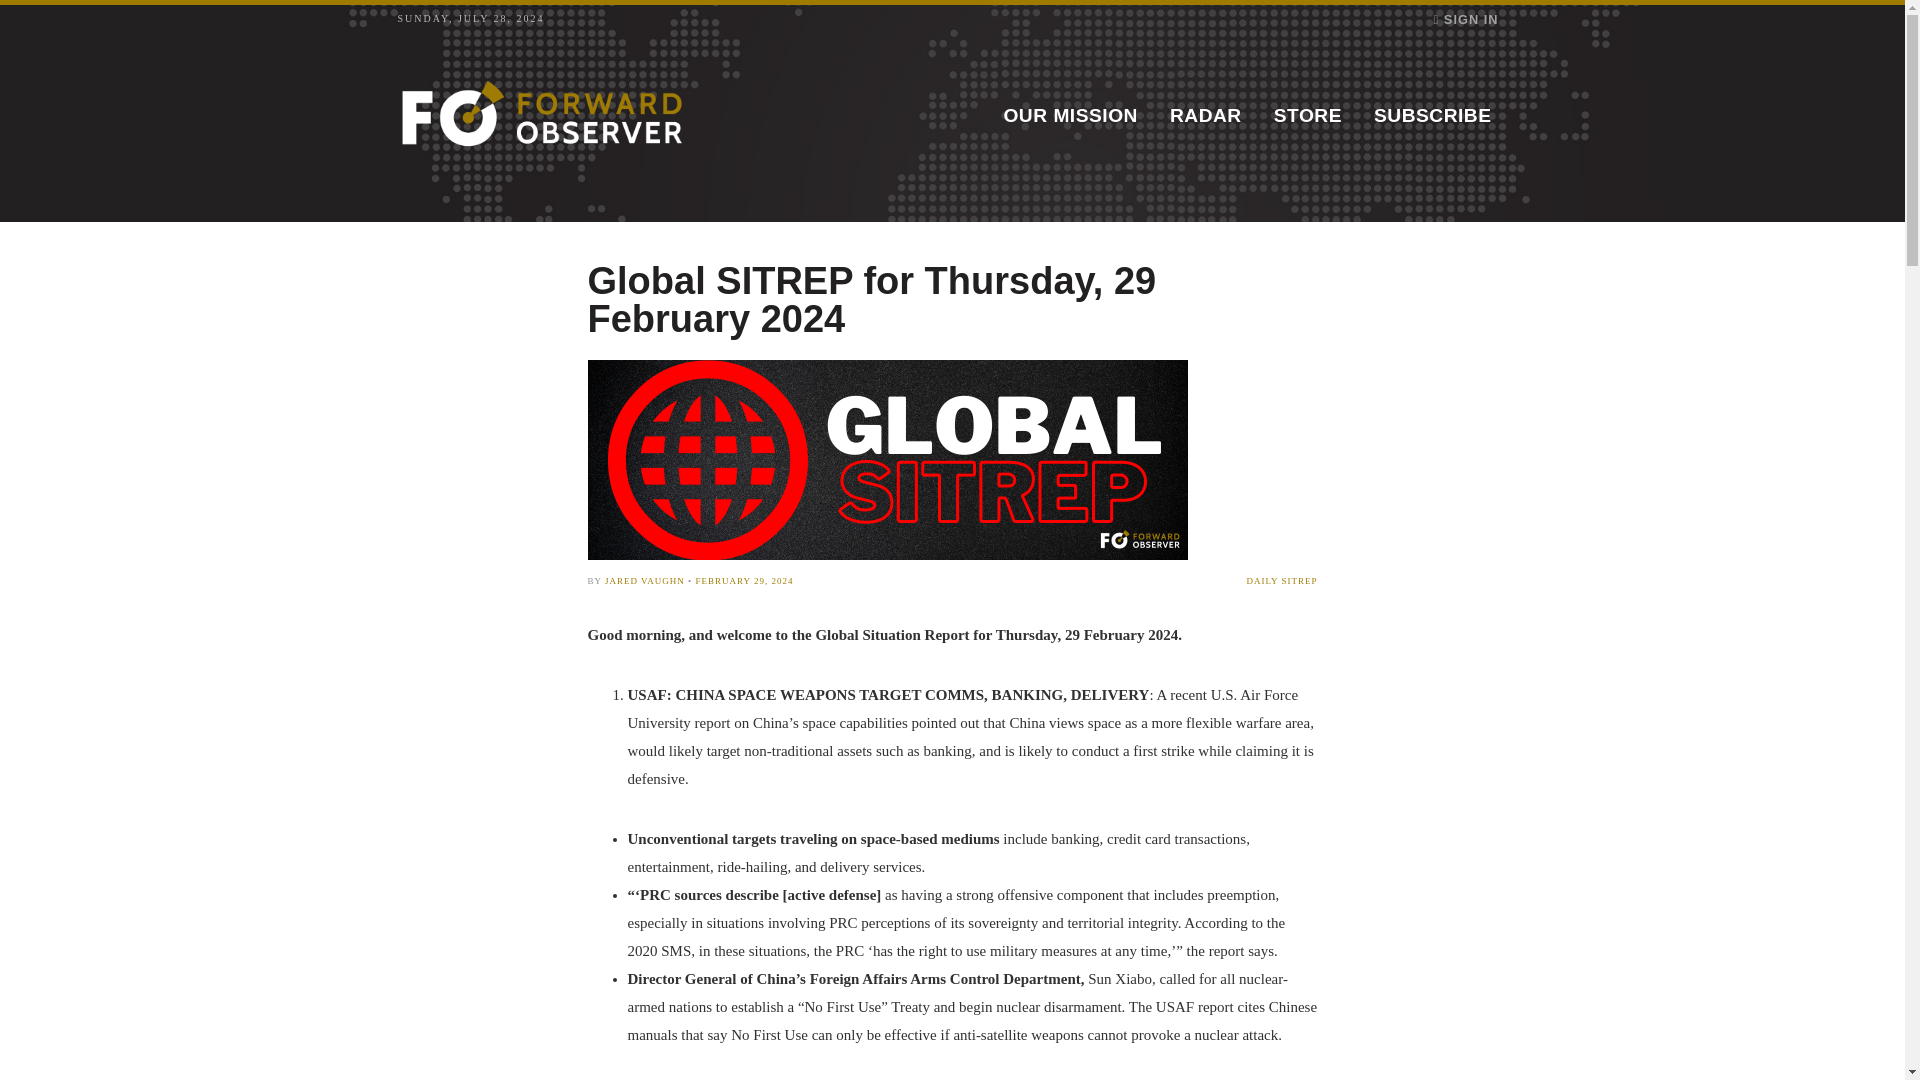 This screenshot has height=1080, width=1920. What do you see at coordinates (1070, 116) in the screenshot?
I see `OUR MISSION` at bounding box center [1070, 116].